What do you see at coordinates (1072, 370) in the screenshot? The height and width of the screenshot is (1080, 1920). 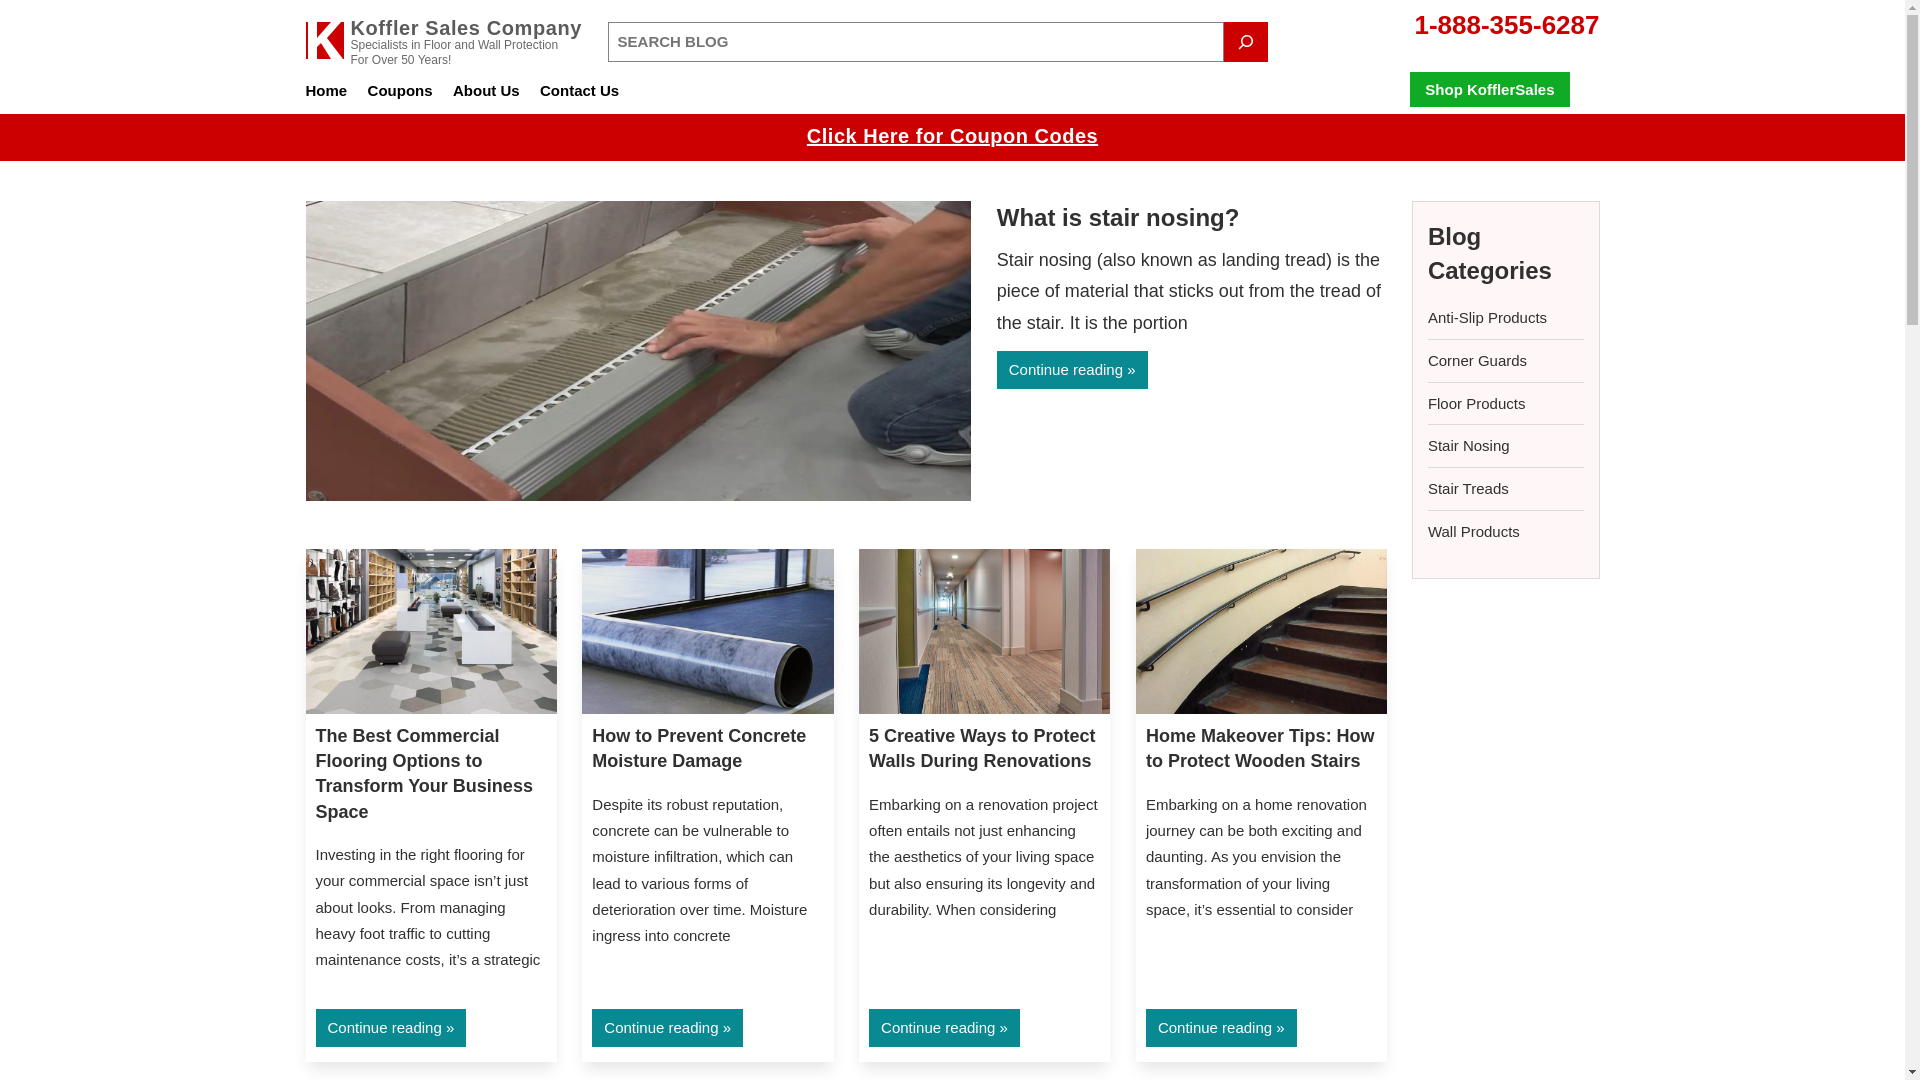 I see `Continue reading` at bounding box center [1072, 370].